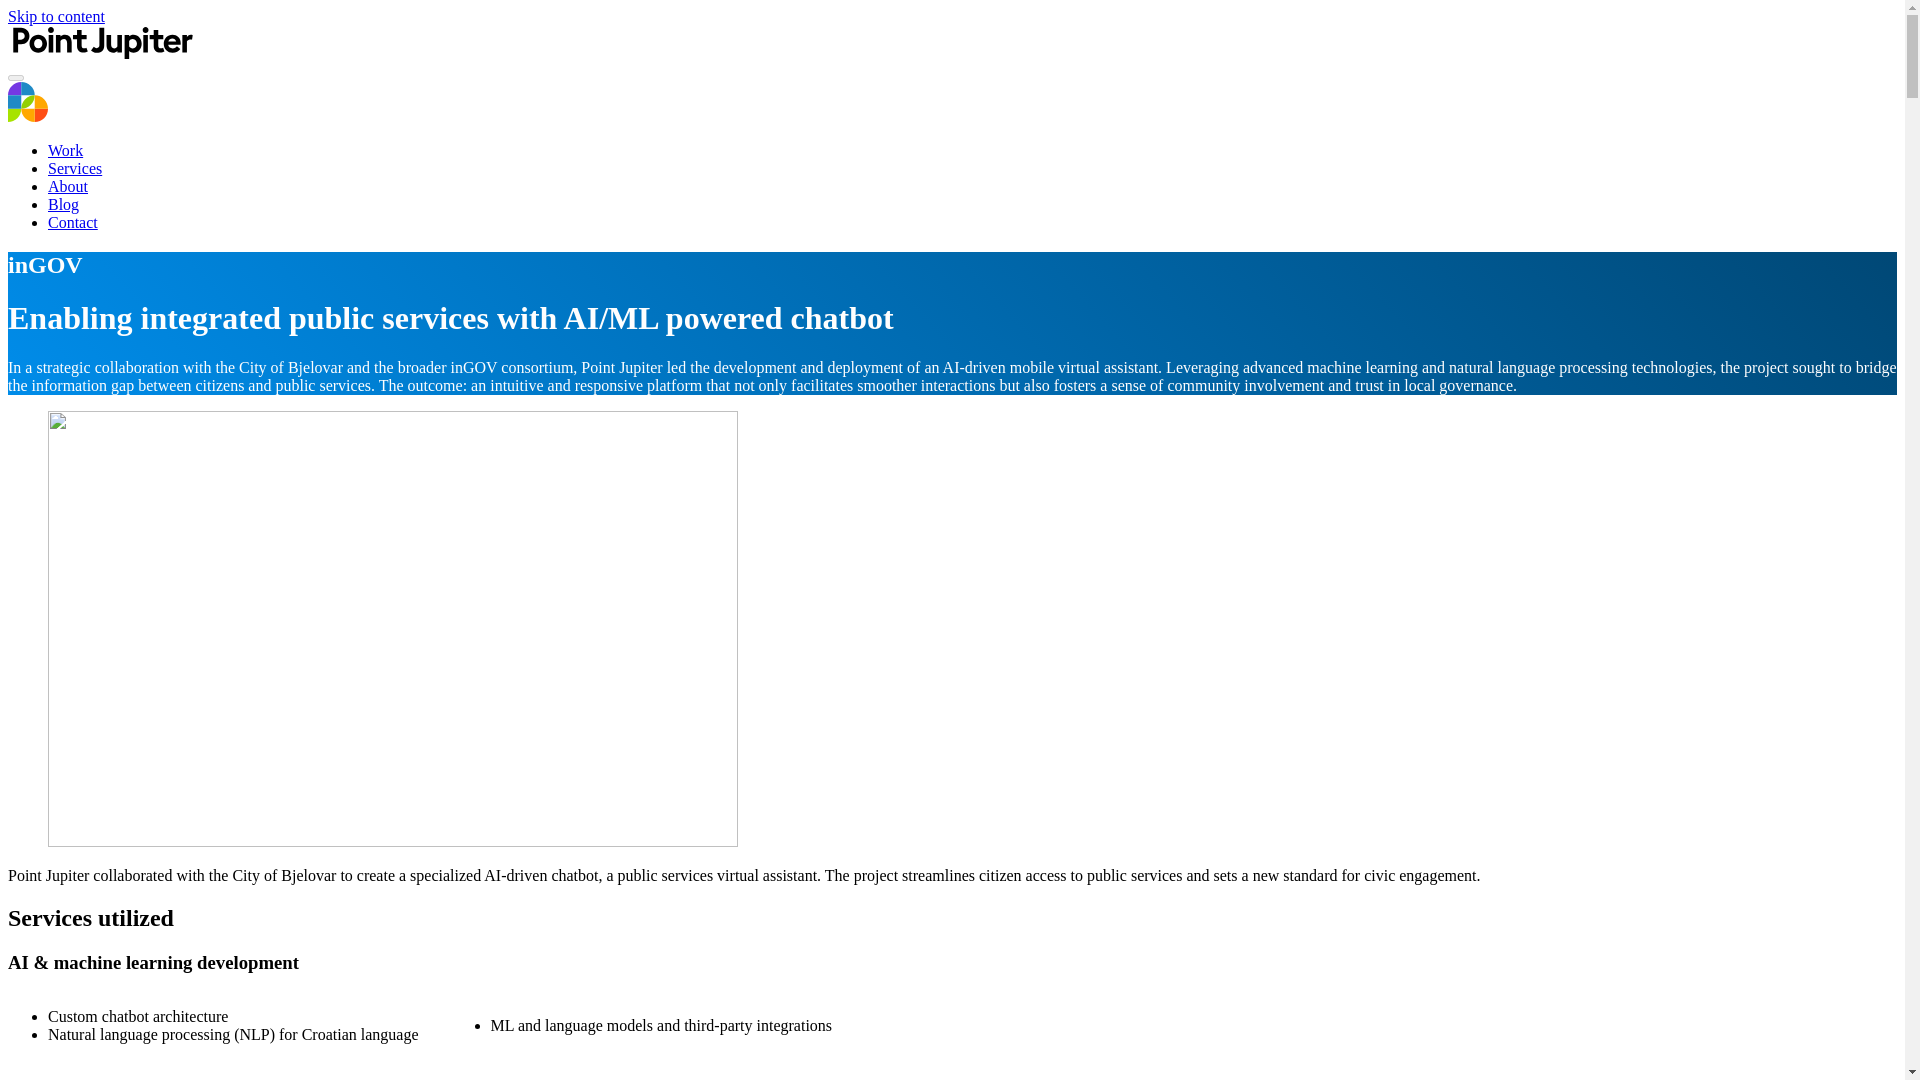 The height and width of the screenshot is (1080, 1920). I want to click on Point Jupiter logo link to homepage, so click(102, 42).